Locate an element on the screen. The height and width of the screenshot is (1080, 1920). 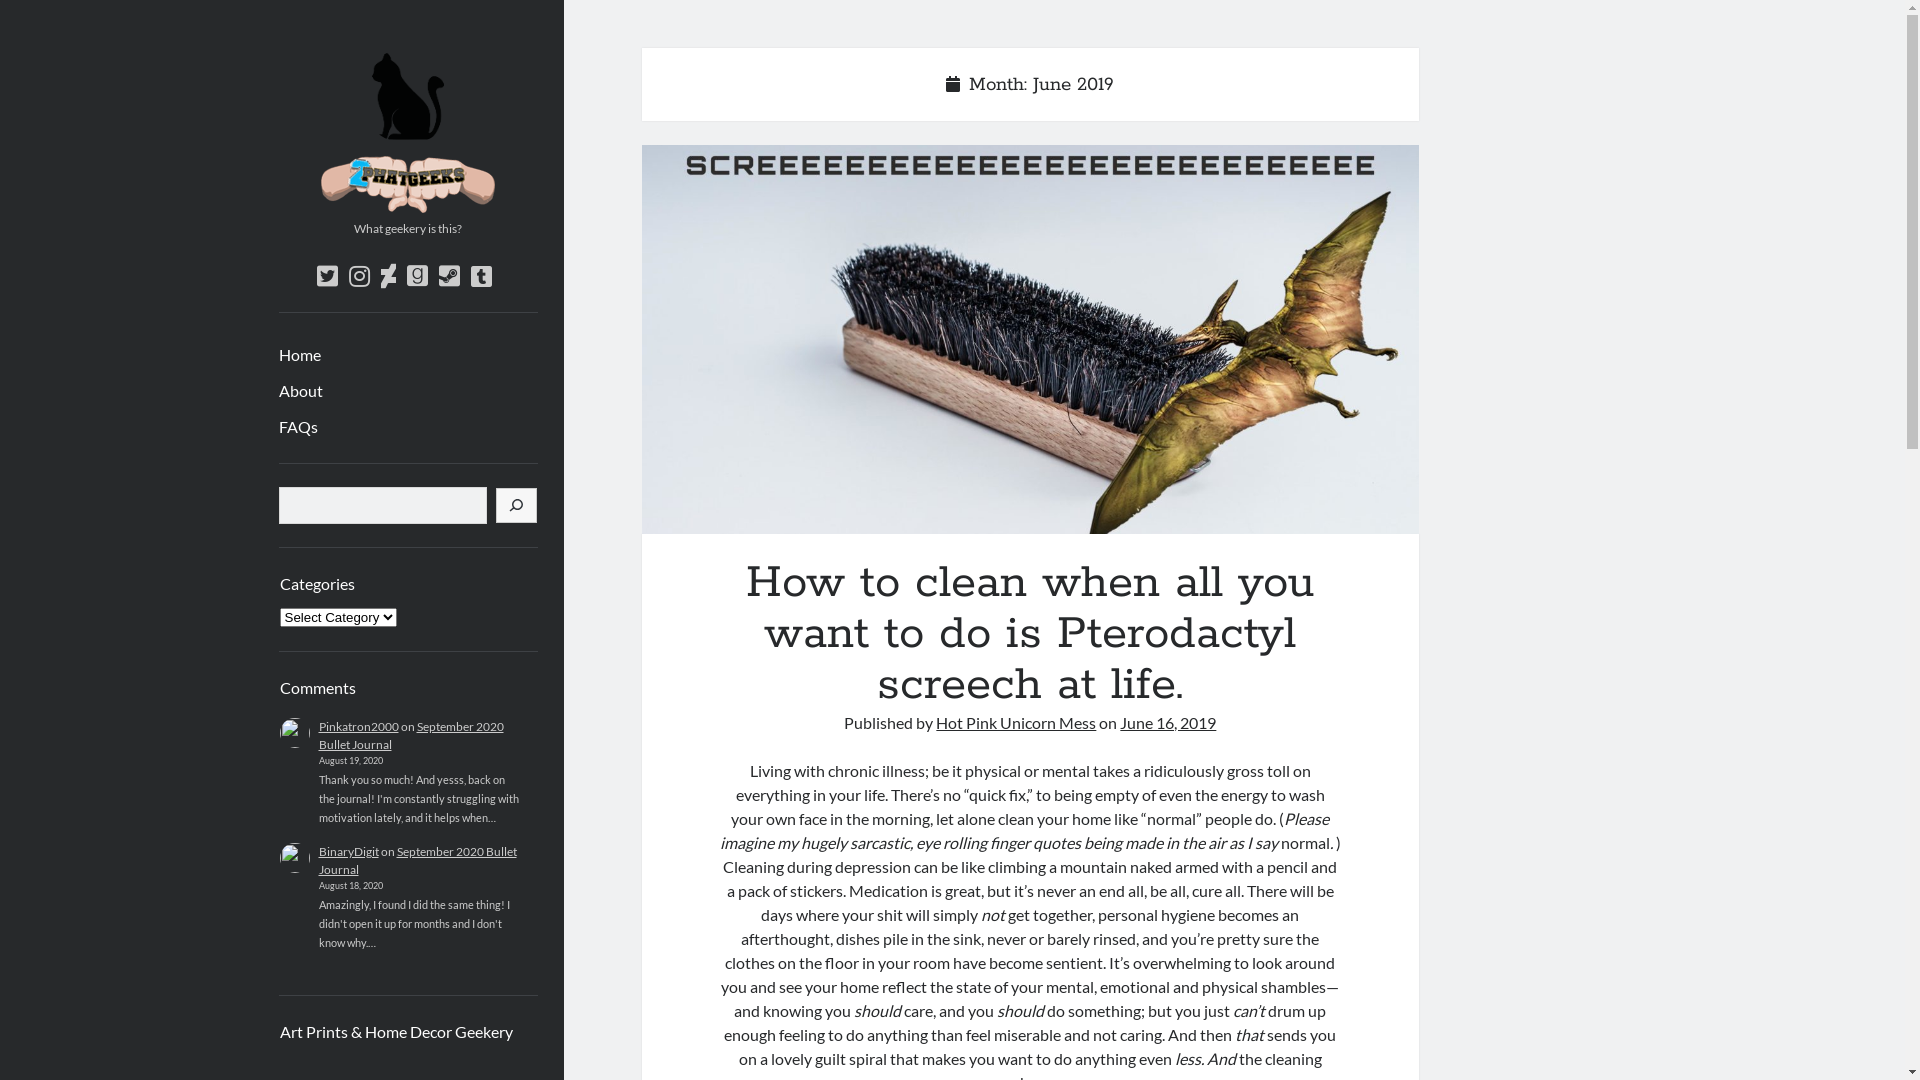
deviantart is located at coordinates (388, 276).